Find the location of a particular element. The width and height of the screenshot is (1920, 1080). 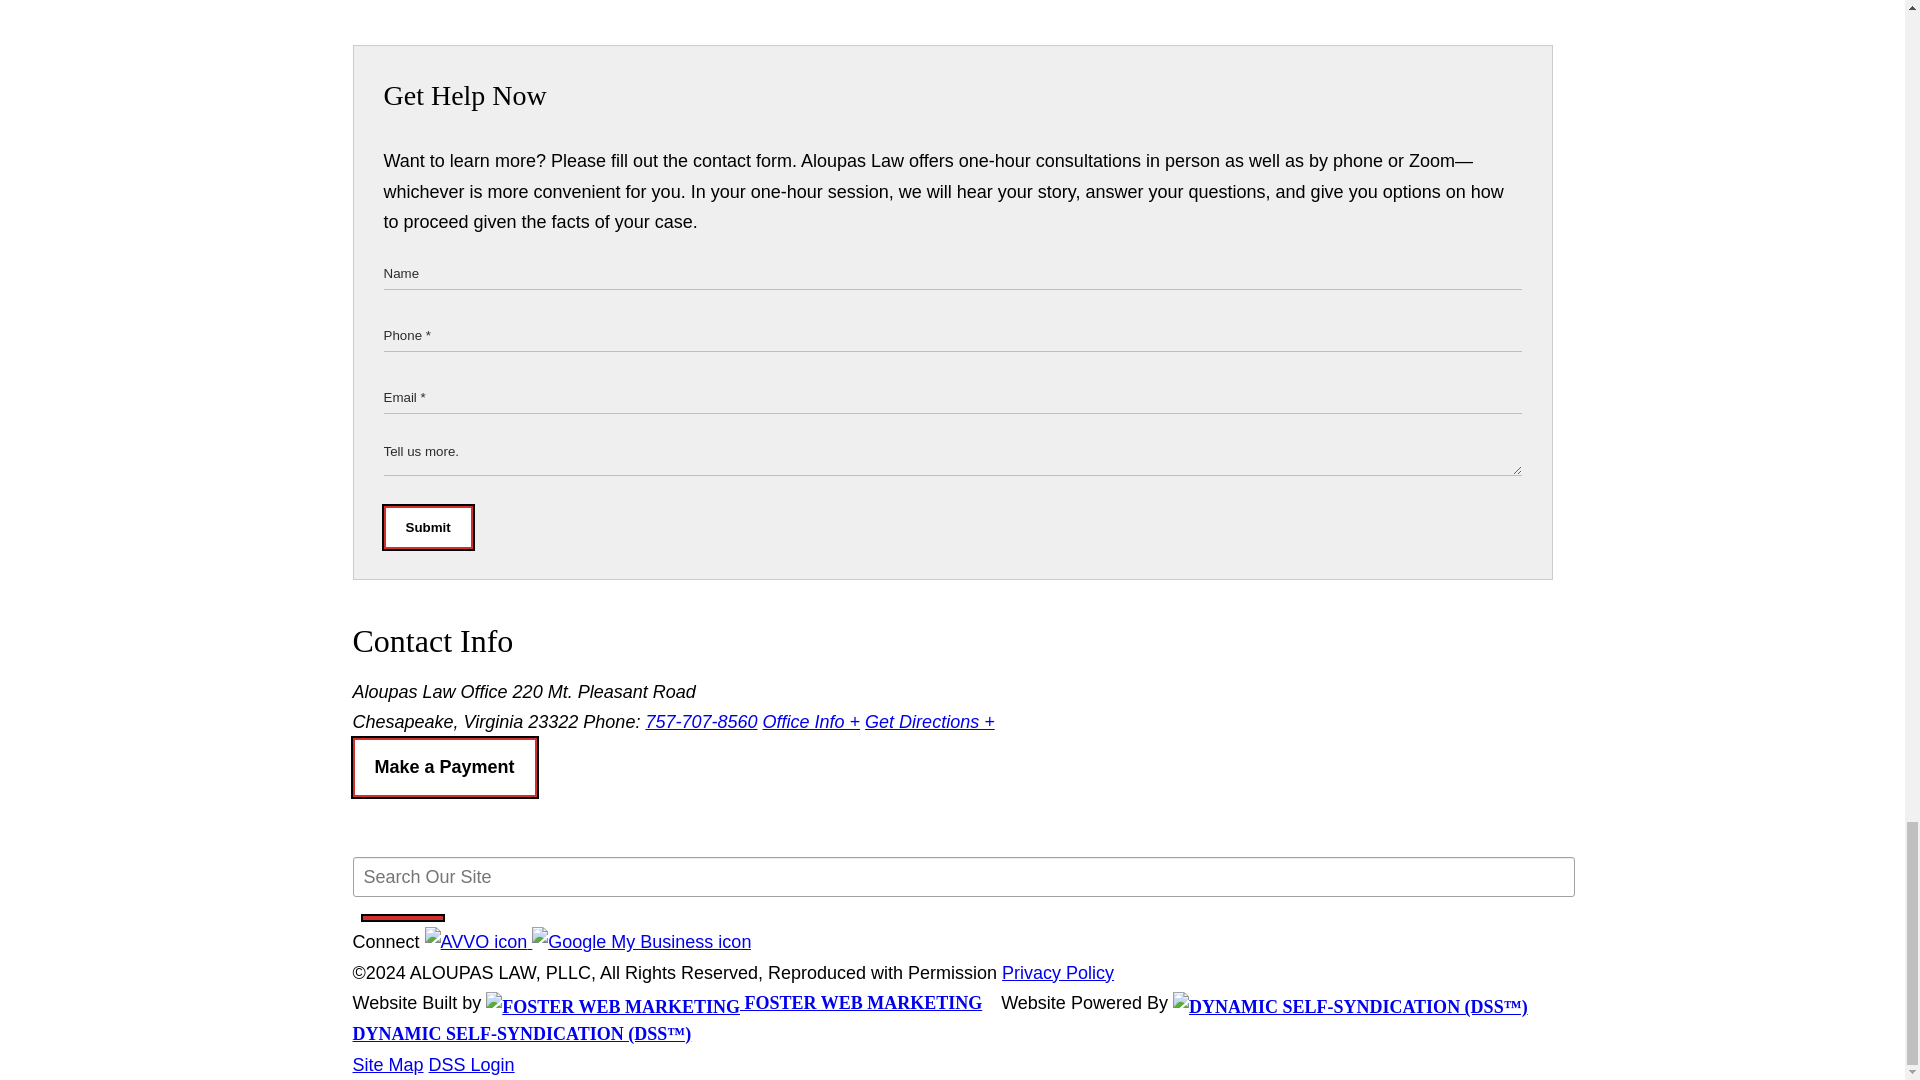

Submit is located at coordinates (428, 527).